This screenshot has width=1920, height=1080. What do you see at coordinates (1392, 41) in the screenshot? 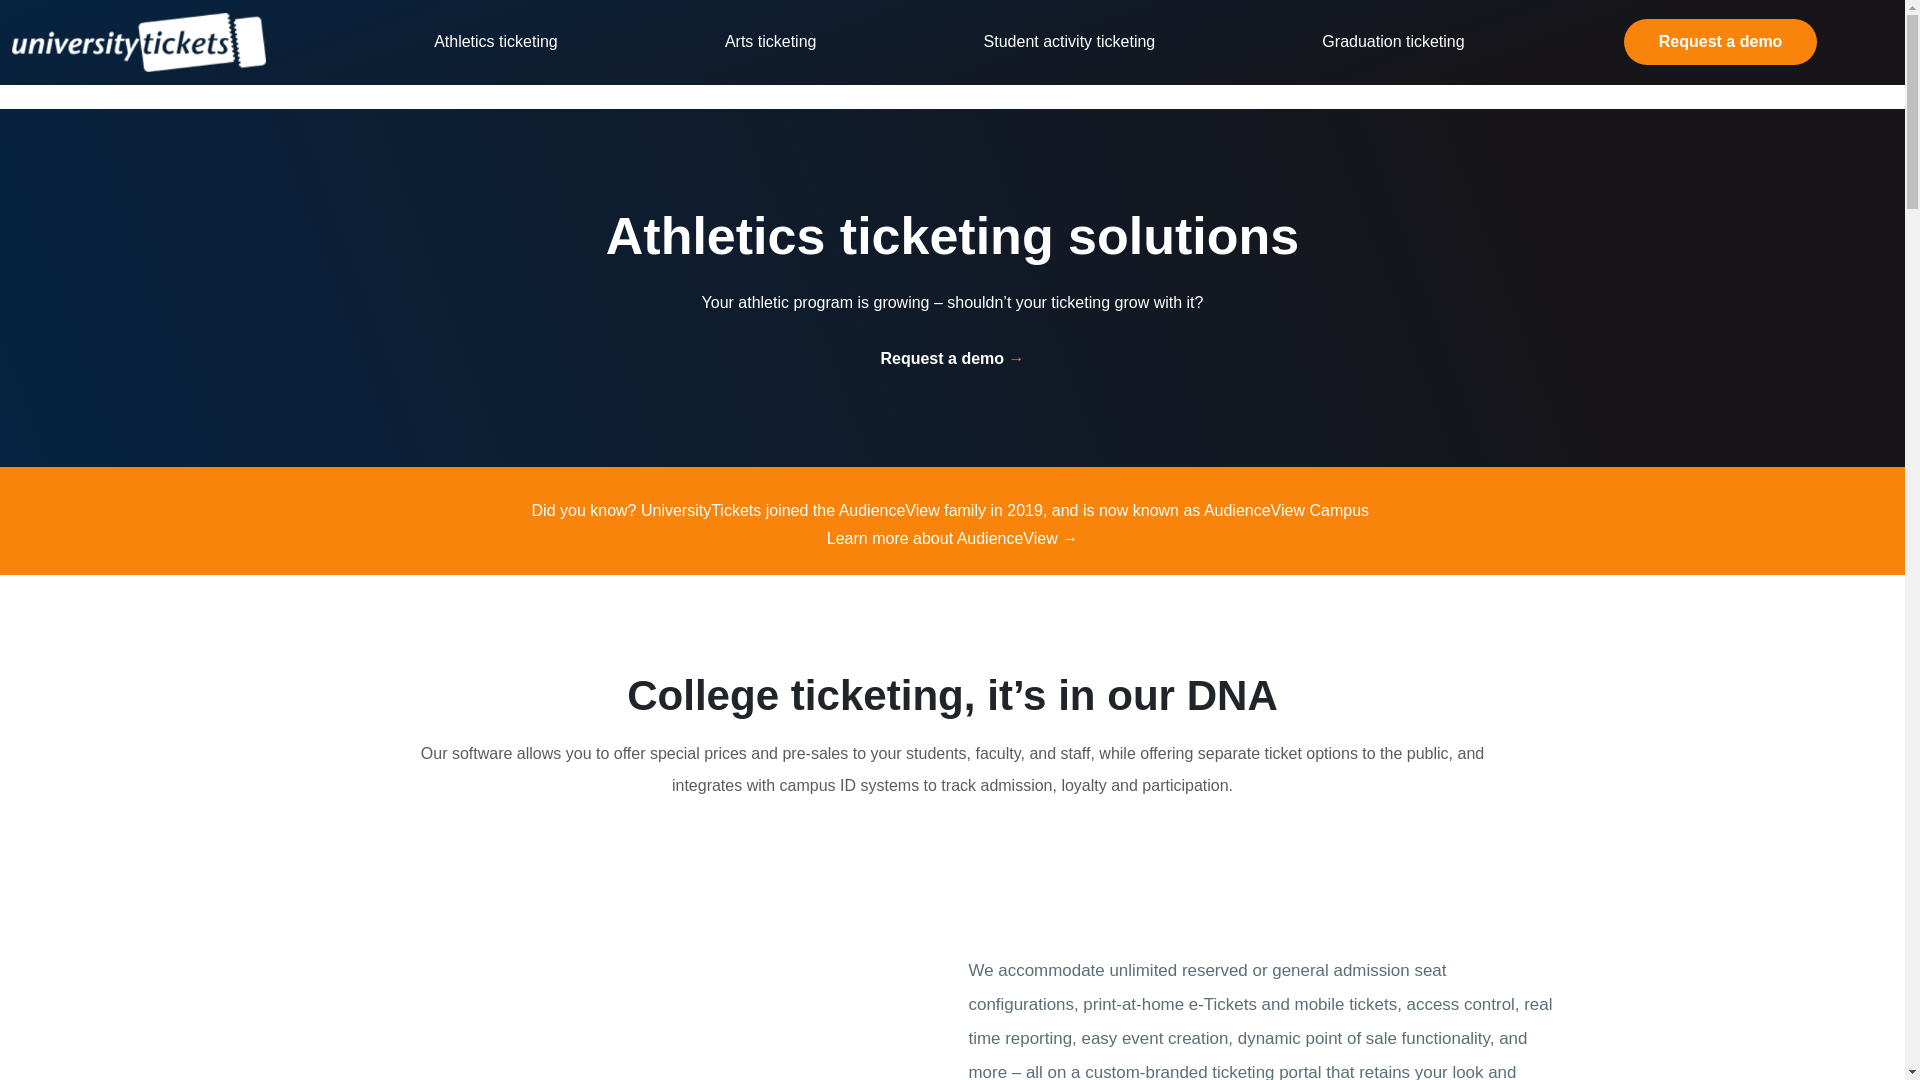
I see `Graduation ticketing` at bounding box center [1392, 41].